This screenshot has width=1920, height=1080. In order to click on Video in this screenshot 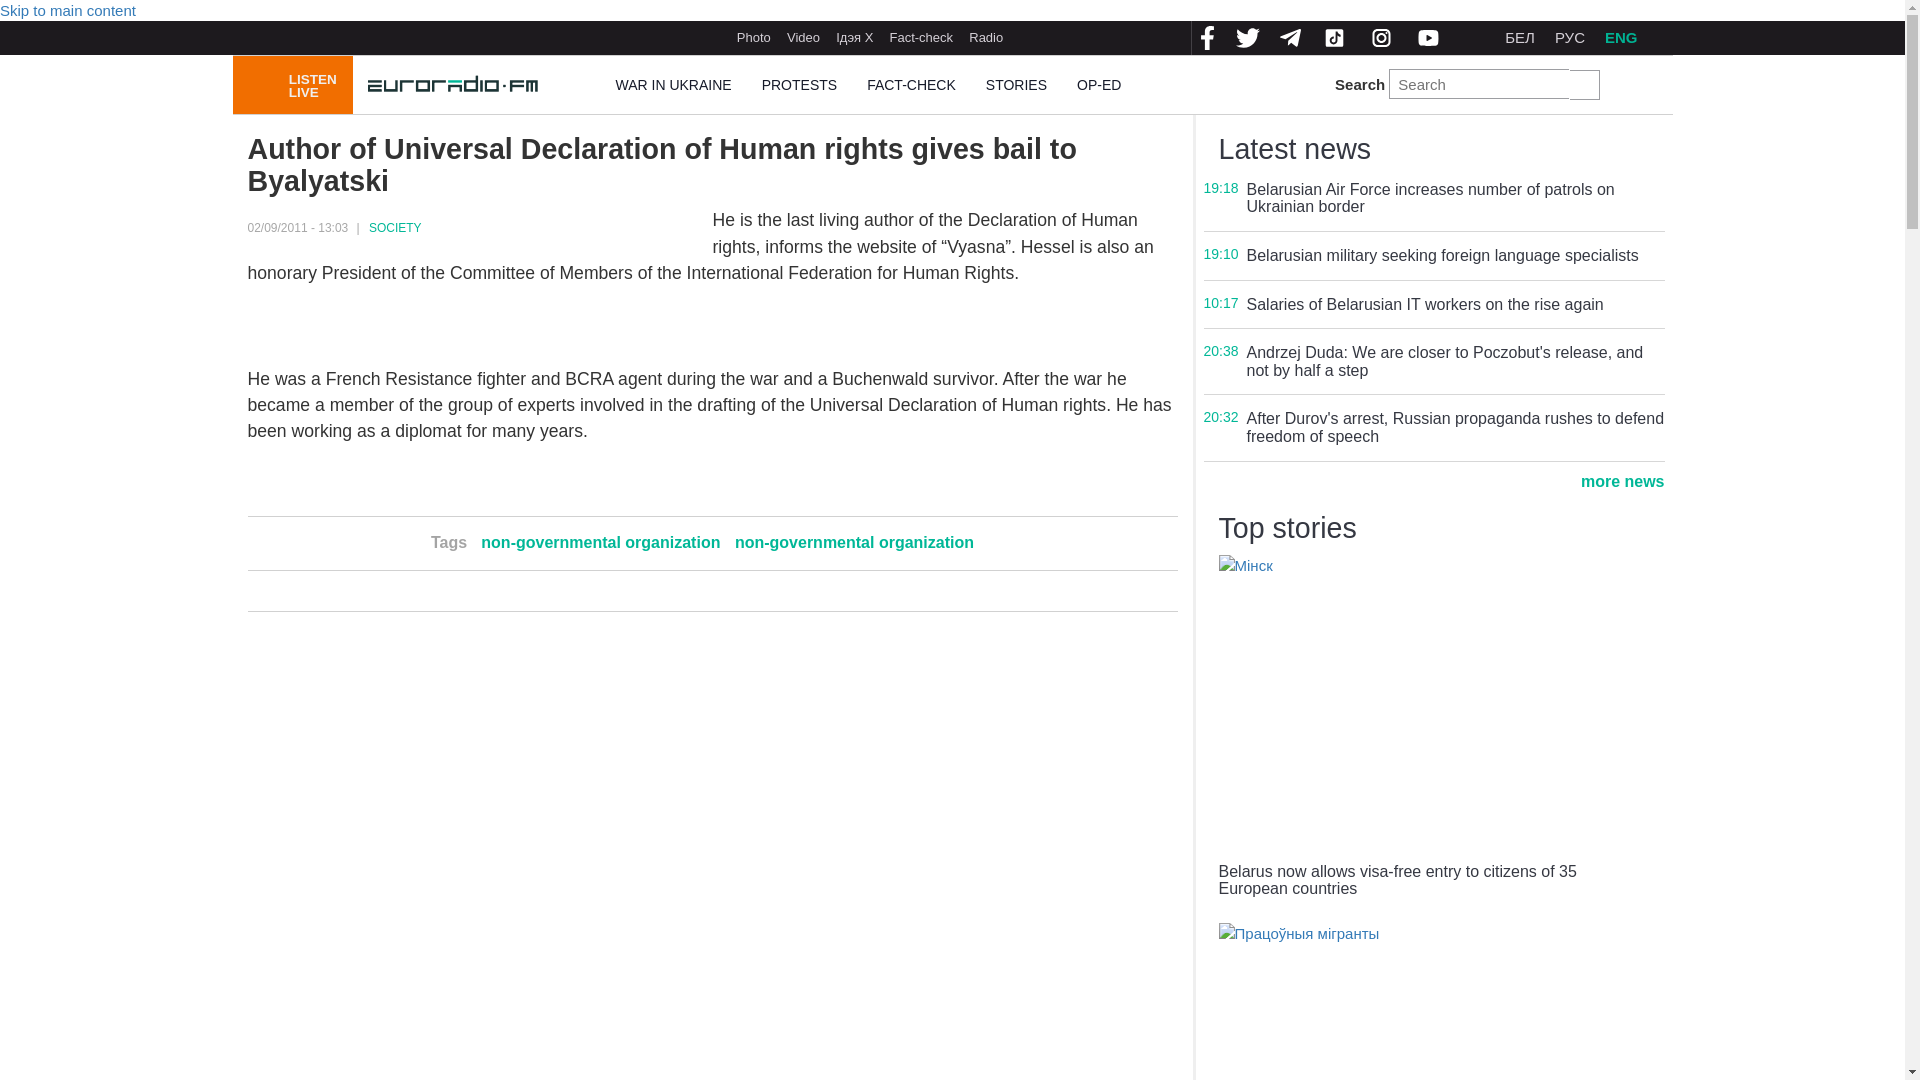, I will do `click(803, 37)`.